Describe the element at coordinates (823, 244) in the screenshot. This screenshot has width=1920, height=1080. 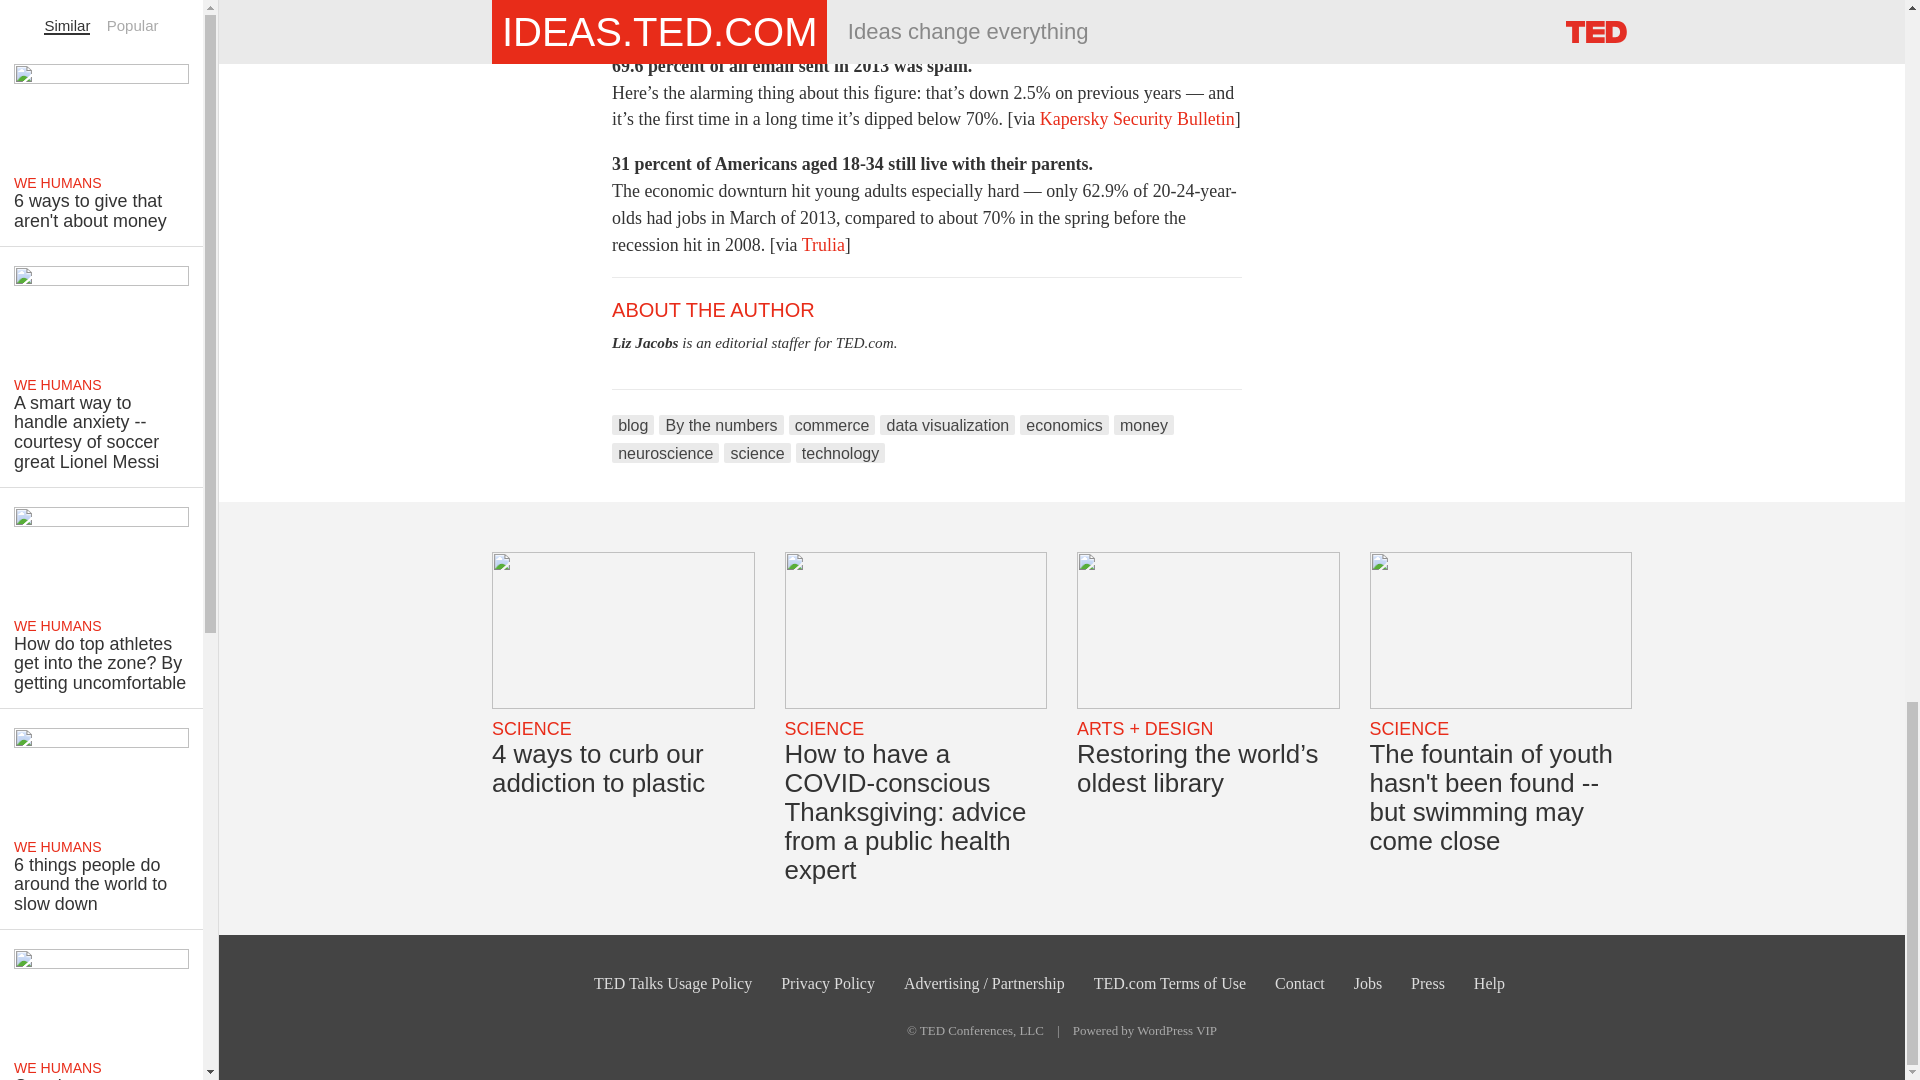
I see `Trulia` at that location.